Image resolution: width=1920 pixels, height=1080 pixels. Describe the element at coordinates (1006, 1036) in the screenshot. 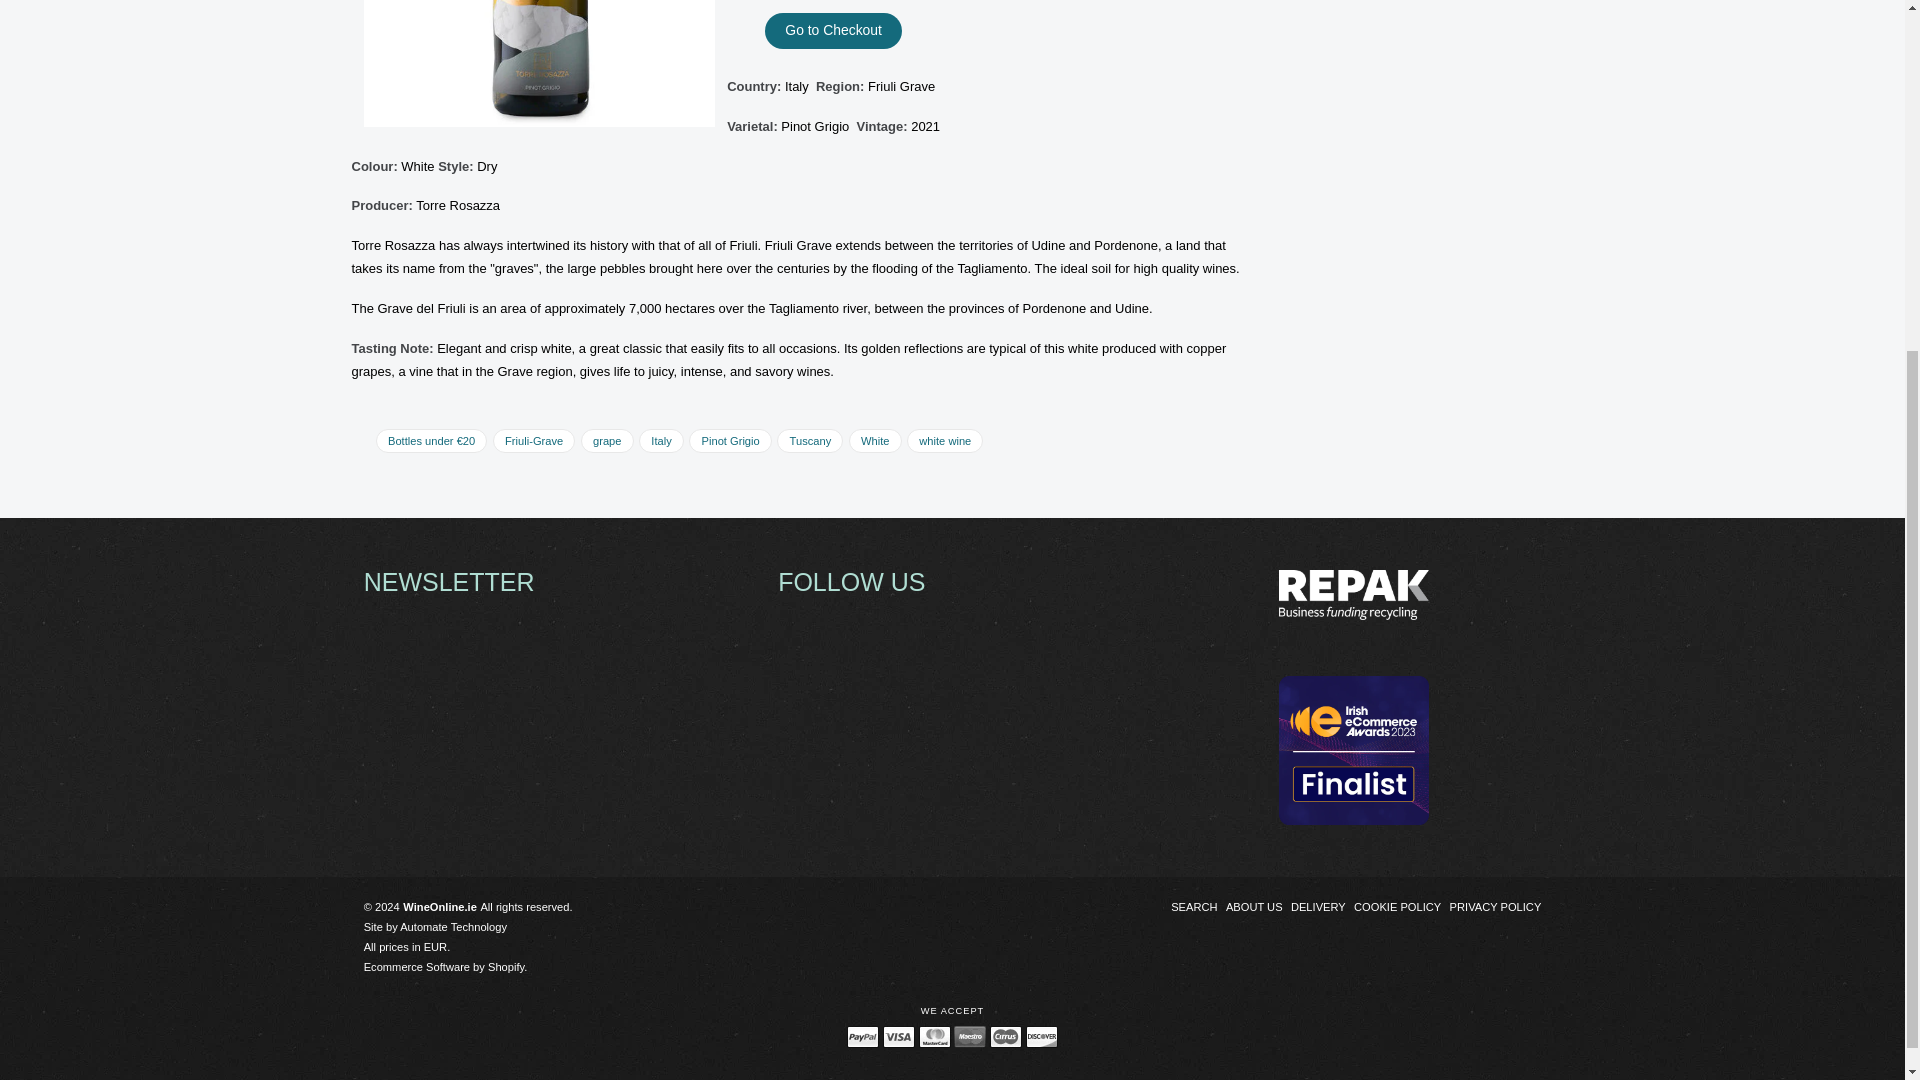

I see `Cirrus` at that location.